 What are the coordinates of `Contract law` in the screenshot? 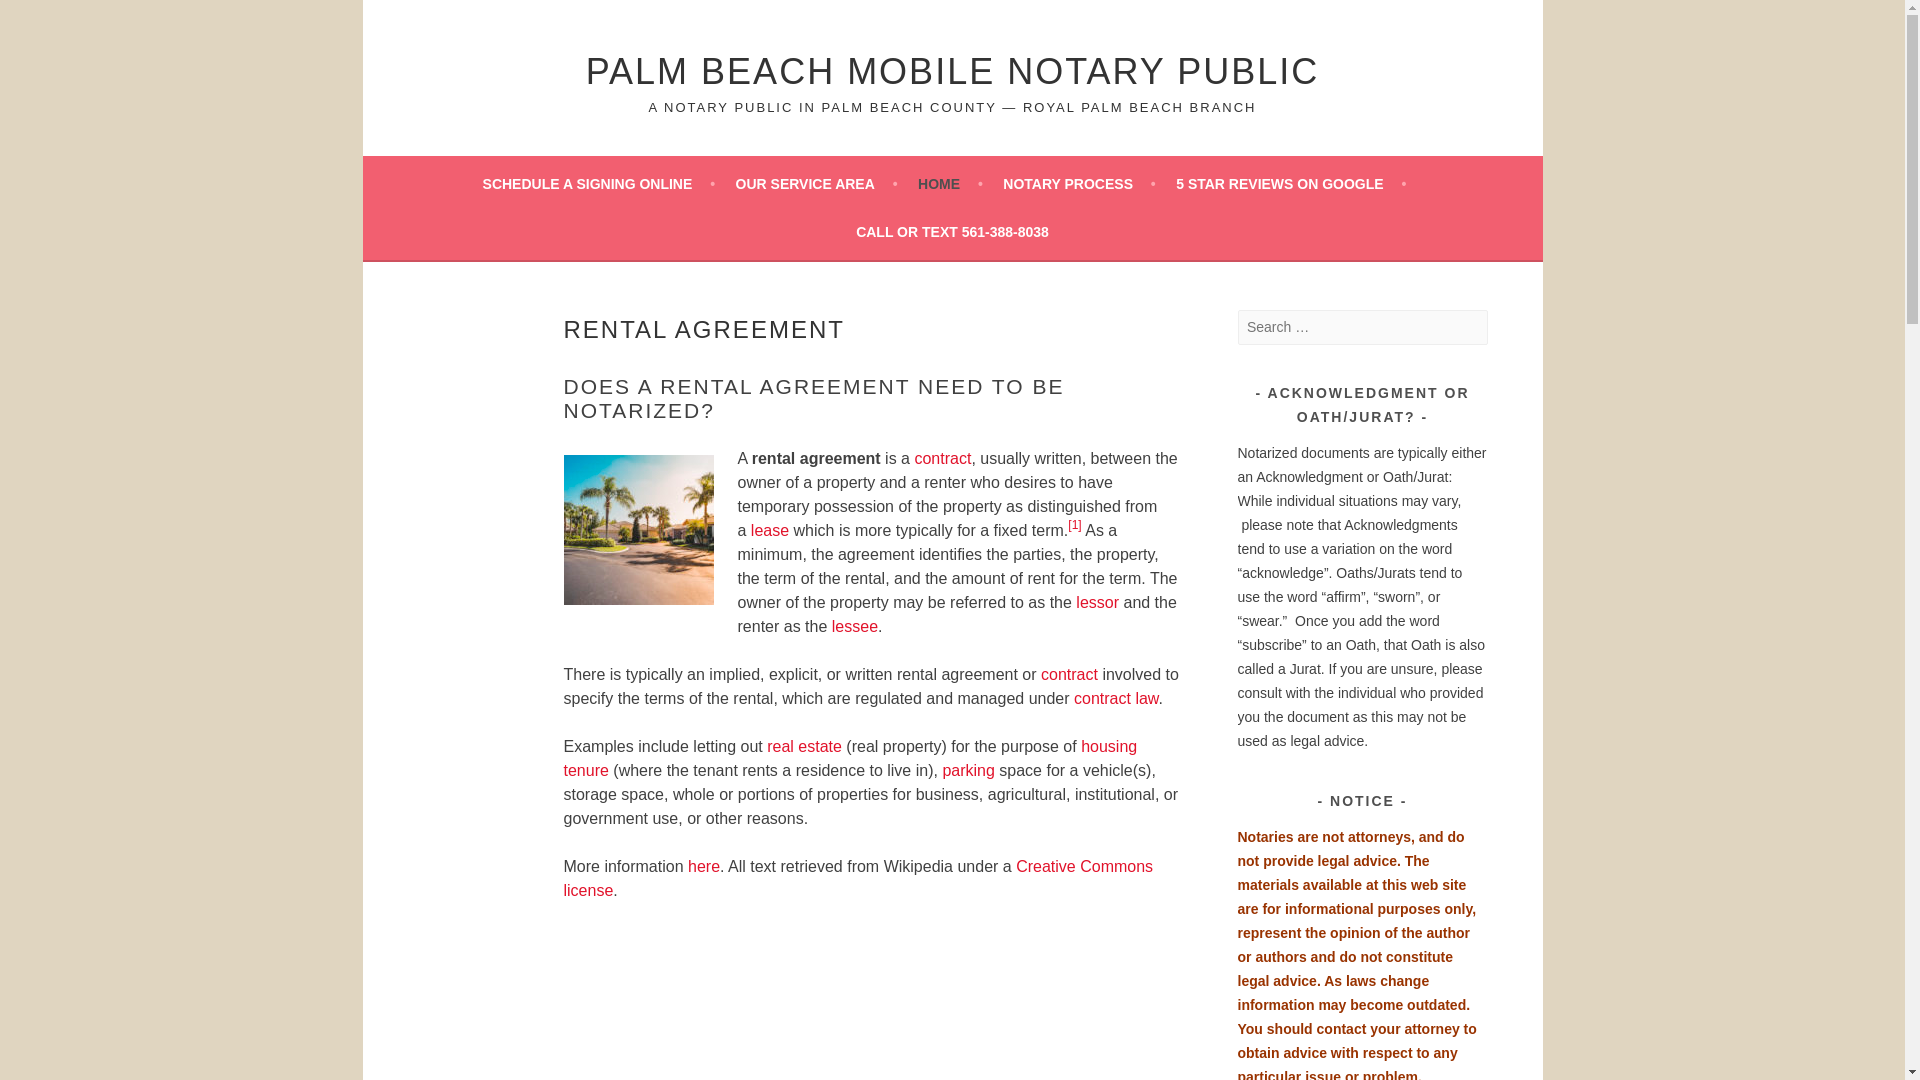 It's located at (1115, 698).